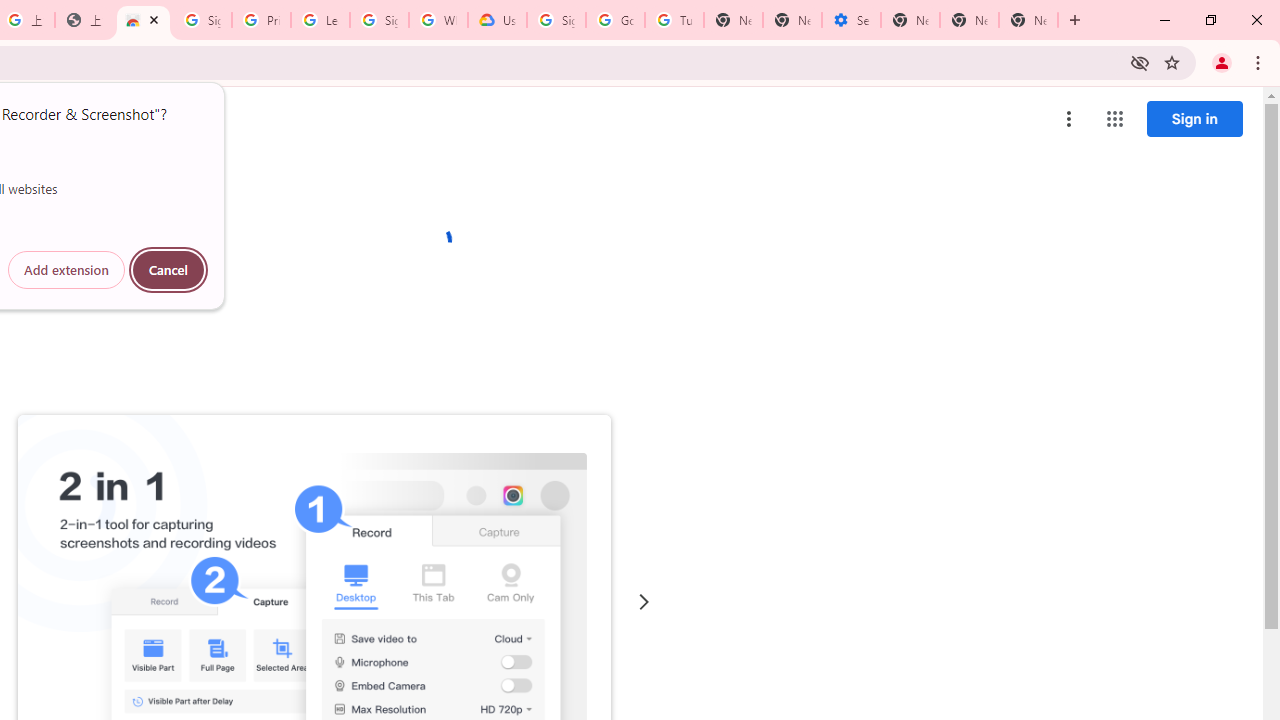 This screenshot has width=1280, height=720. Describe the element at coordinates (1069, 118) in the screenshot. I see `More options menu` at that location.